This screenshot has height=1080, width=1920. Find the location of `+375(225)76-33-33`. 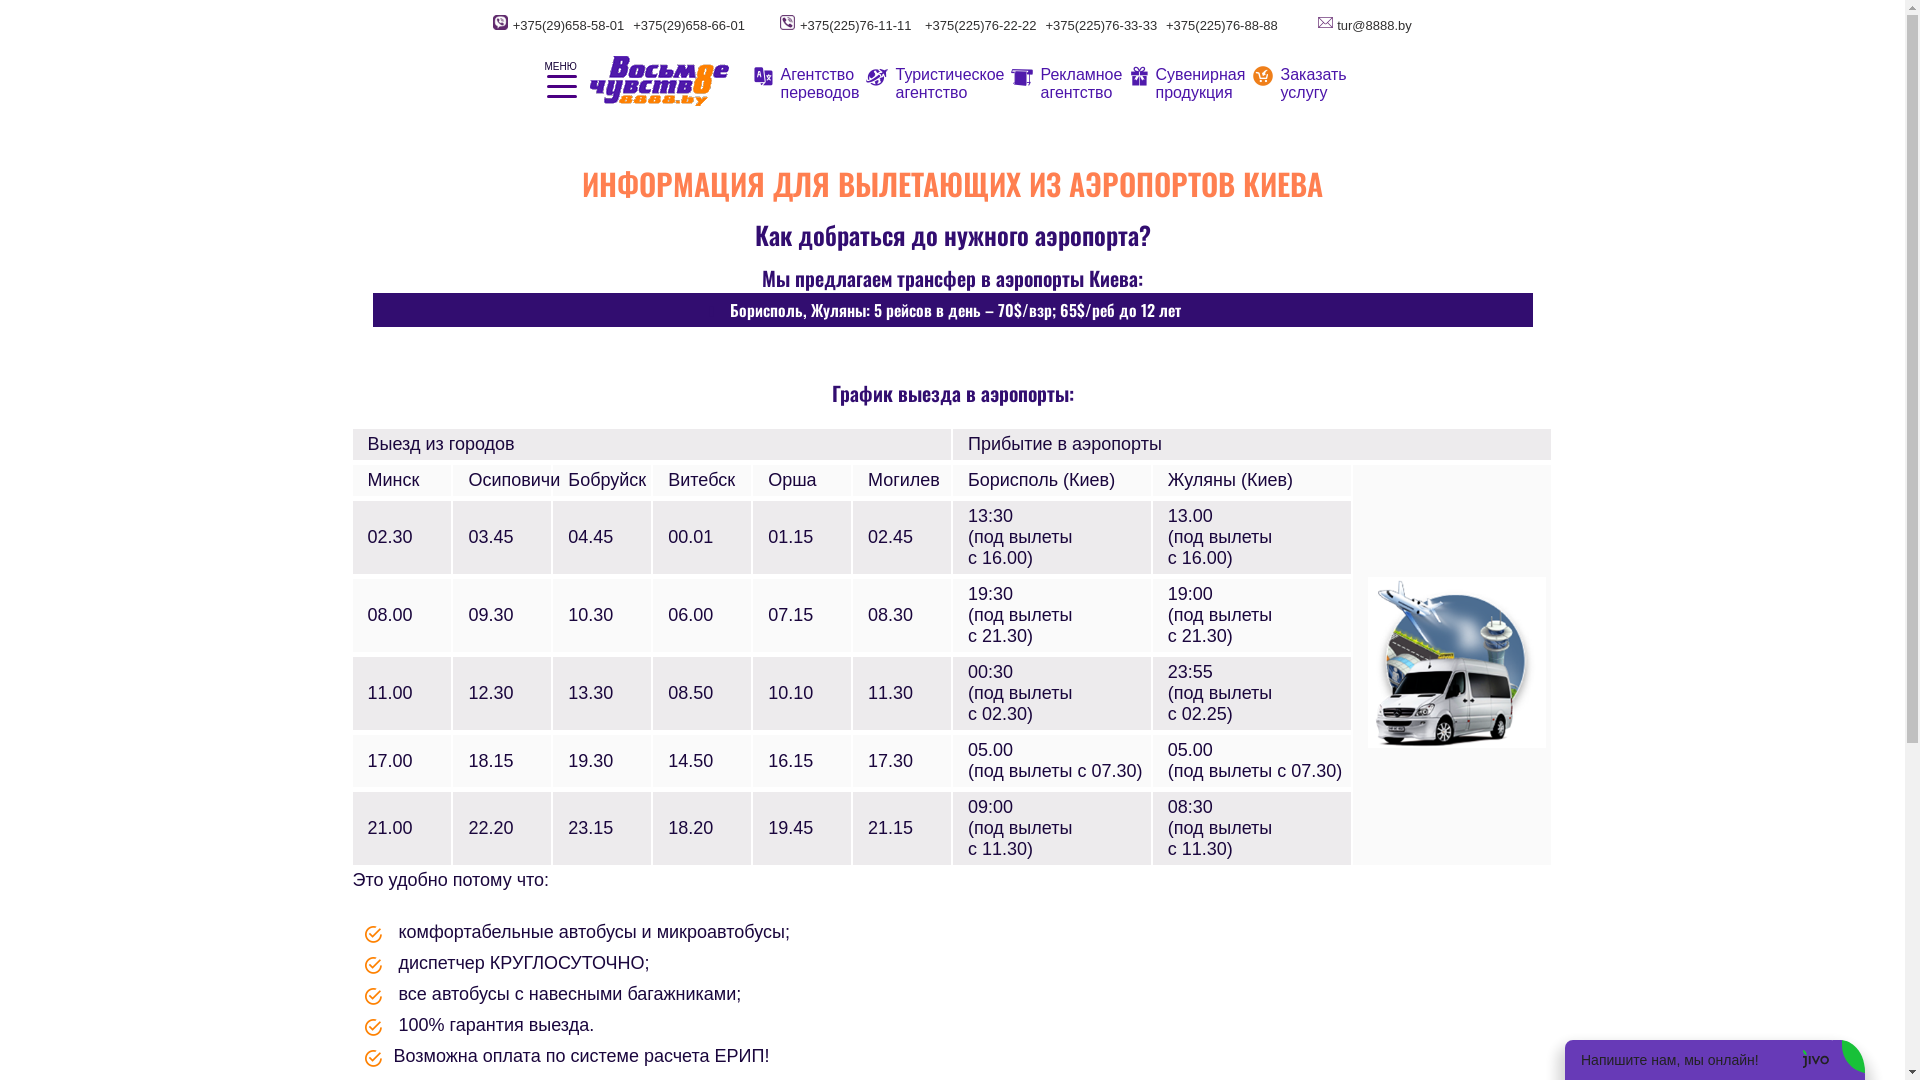

+375(225)76-33-33 is located at coordinates (1101, 26).